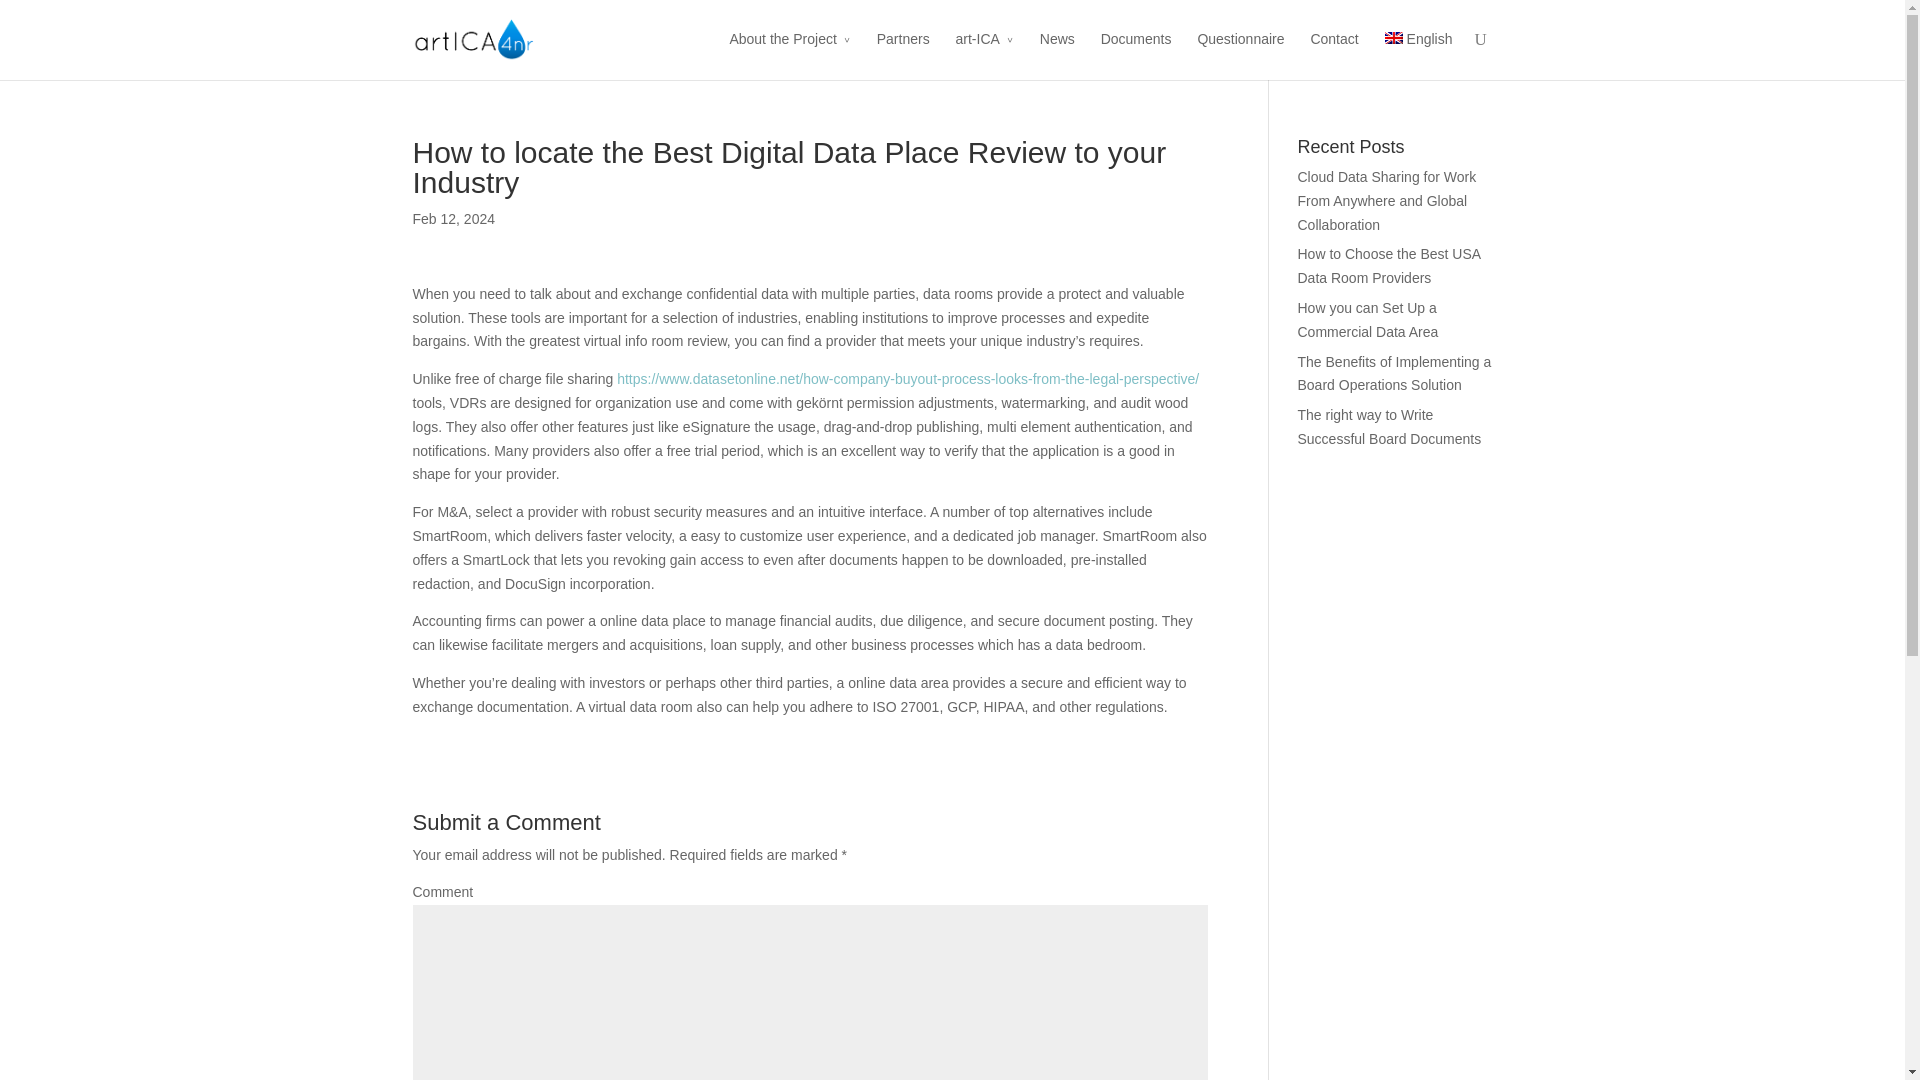 This screenshot has height=1080, width=1920. What do you see at coordinates (790, 54) in the screenshot?
I see `About the Project` at bounding box center [790, 54].